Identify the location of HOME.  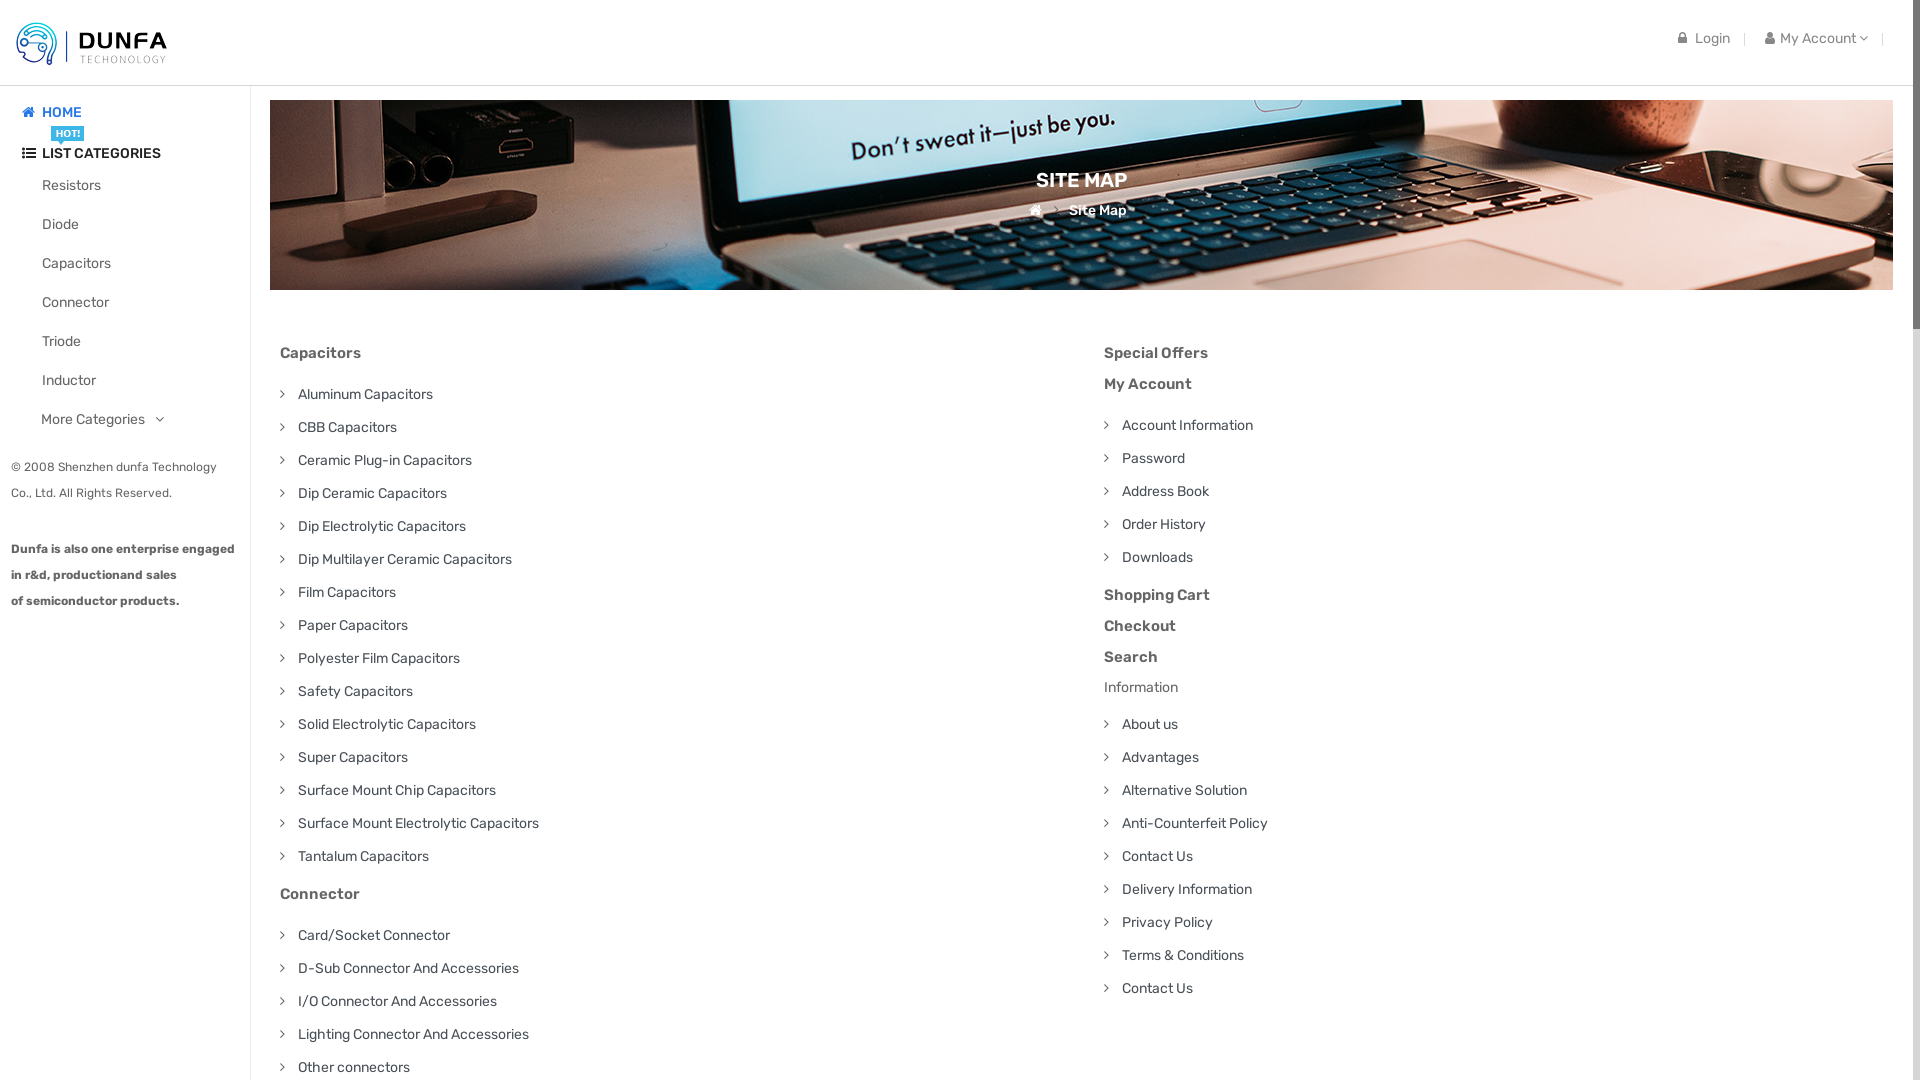
(62, 112).